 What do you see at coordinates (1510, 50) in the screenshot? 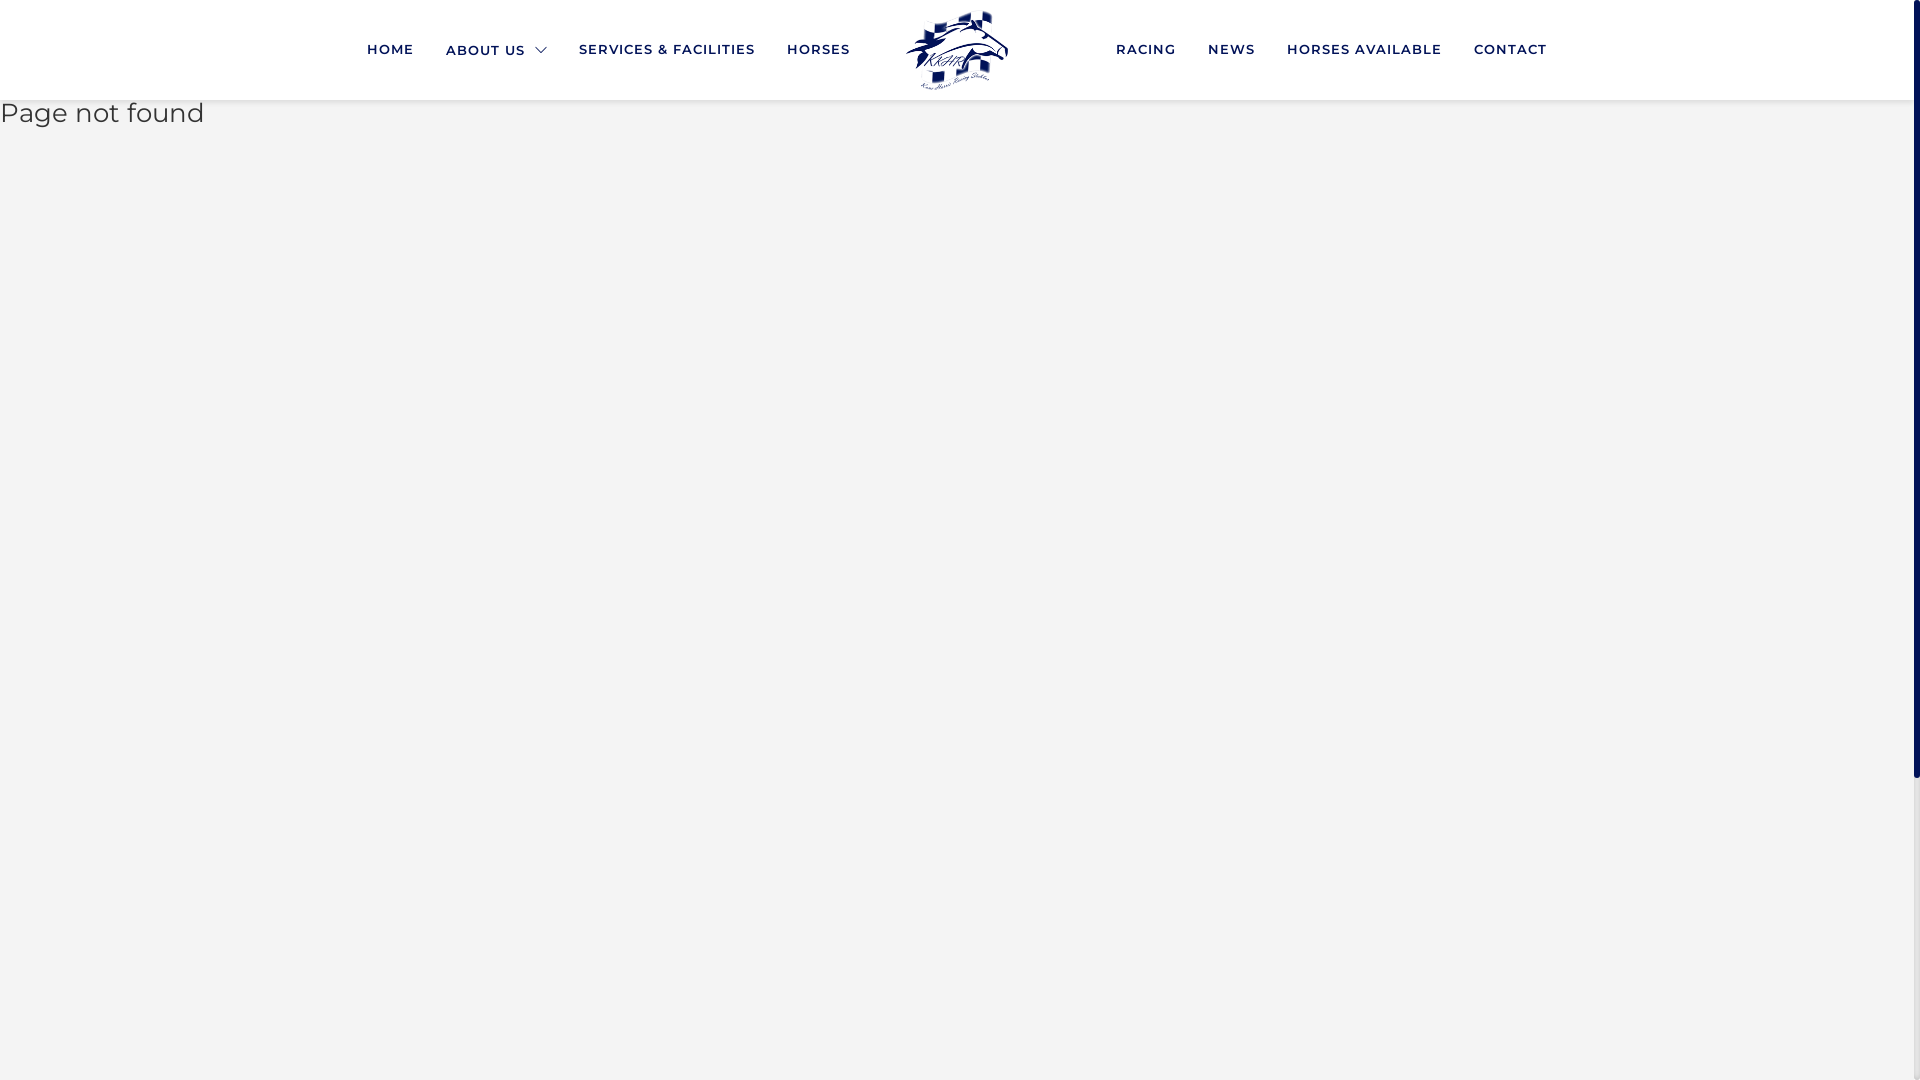
I see `CONTACT` at bounding box center [1510, 50].